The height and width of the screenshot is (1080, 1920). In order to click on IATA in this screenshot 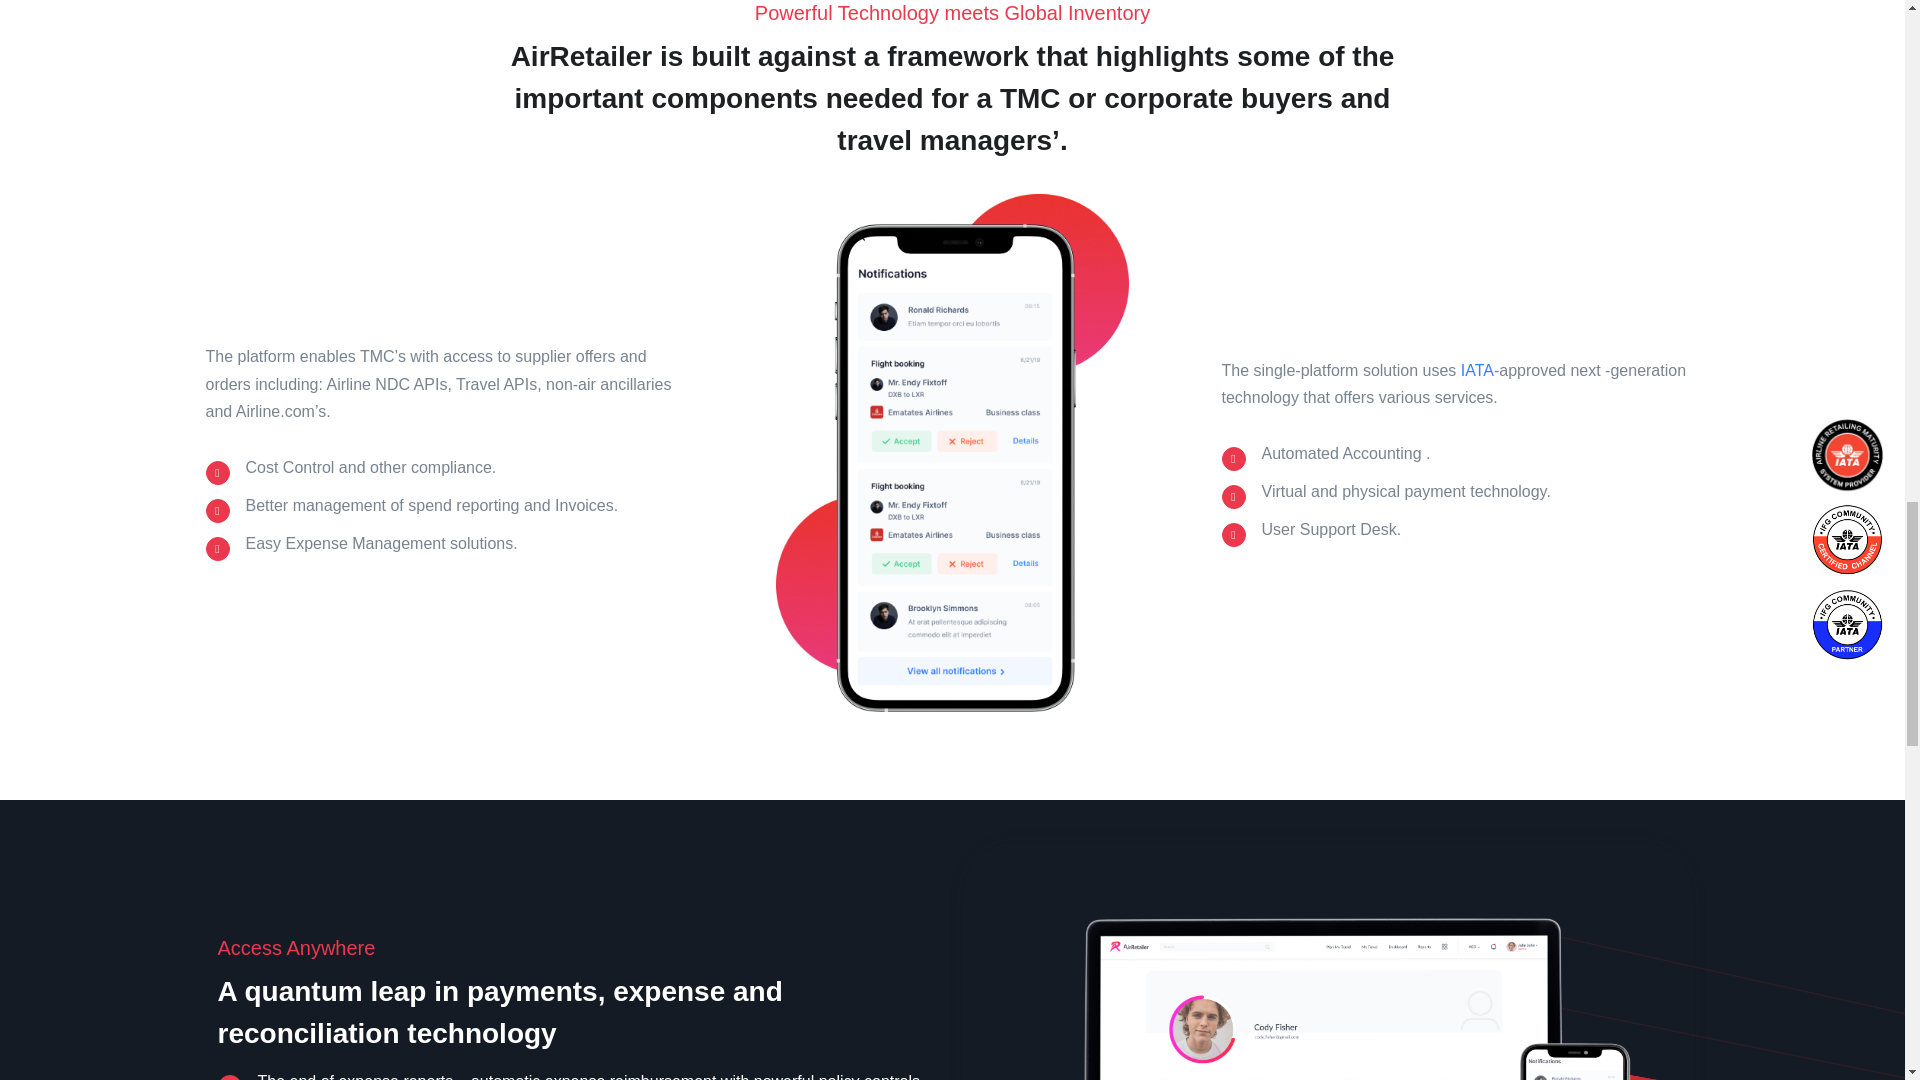, I will do `click(1477, 370)`.